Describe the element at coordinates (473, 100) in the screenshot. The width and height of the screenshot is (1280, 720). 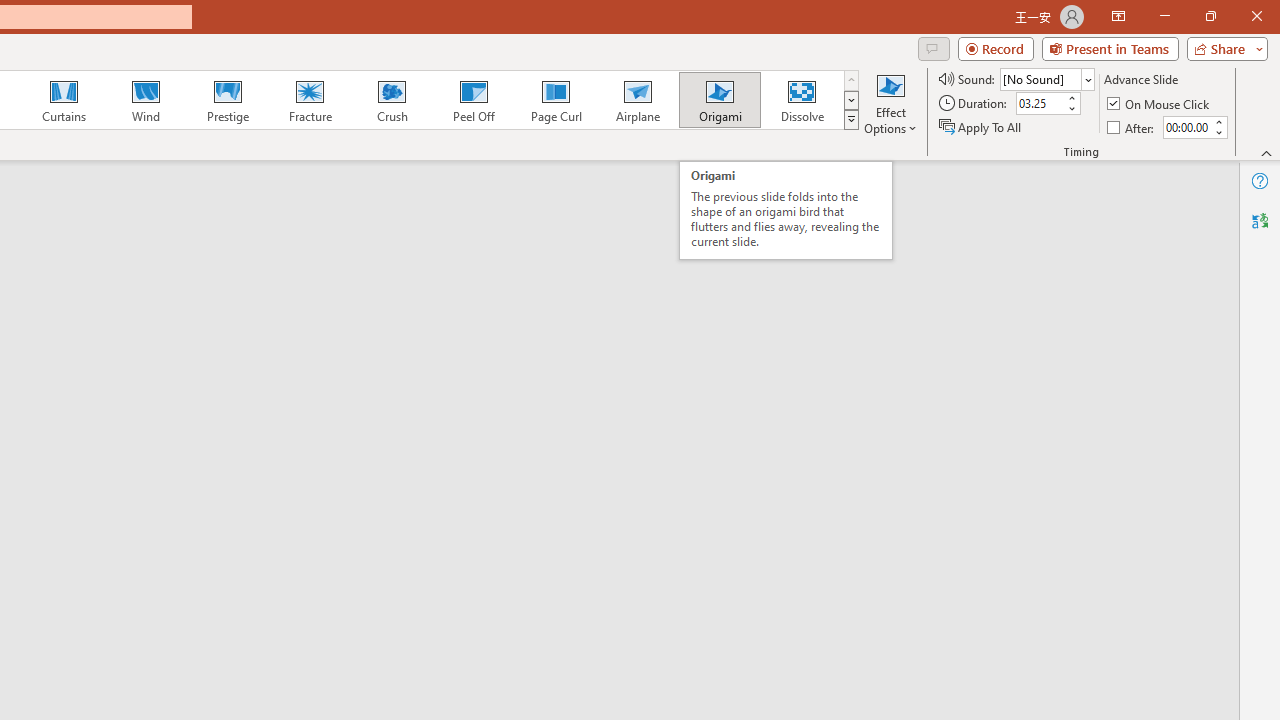
I see `Peel Off` at that location.